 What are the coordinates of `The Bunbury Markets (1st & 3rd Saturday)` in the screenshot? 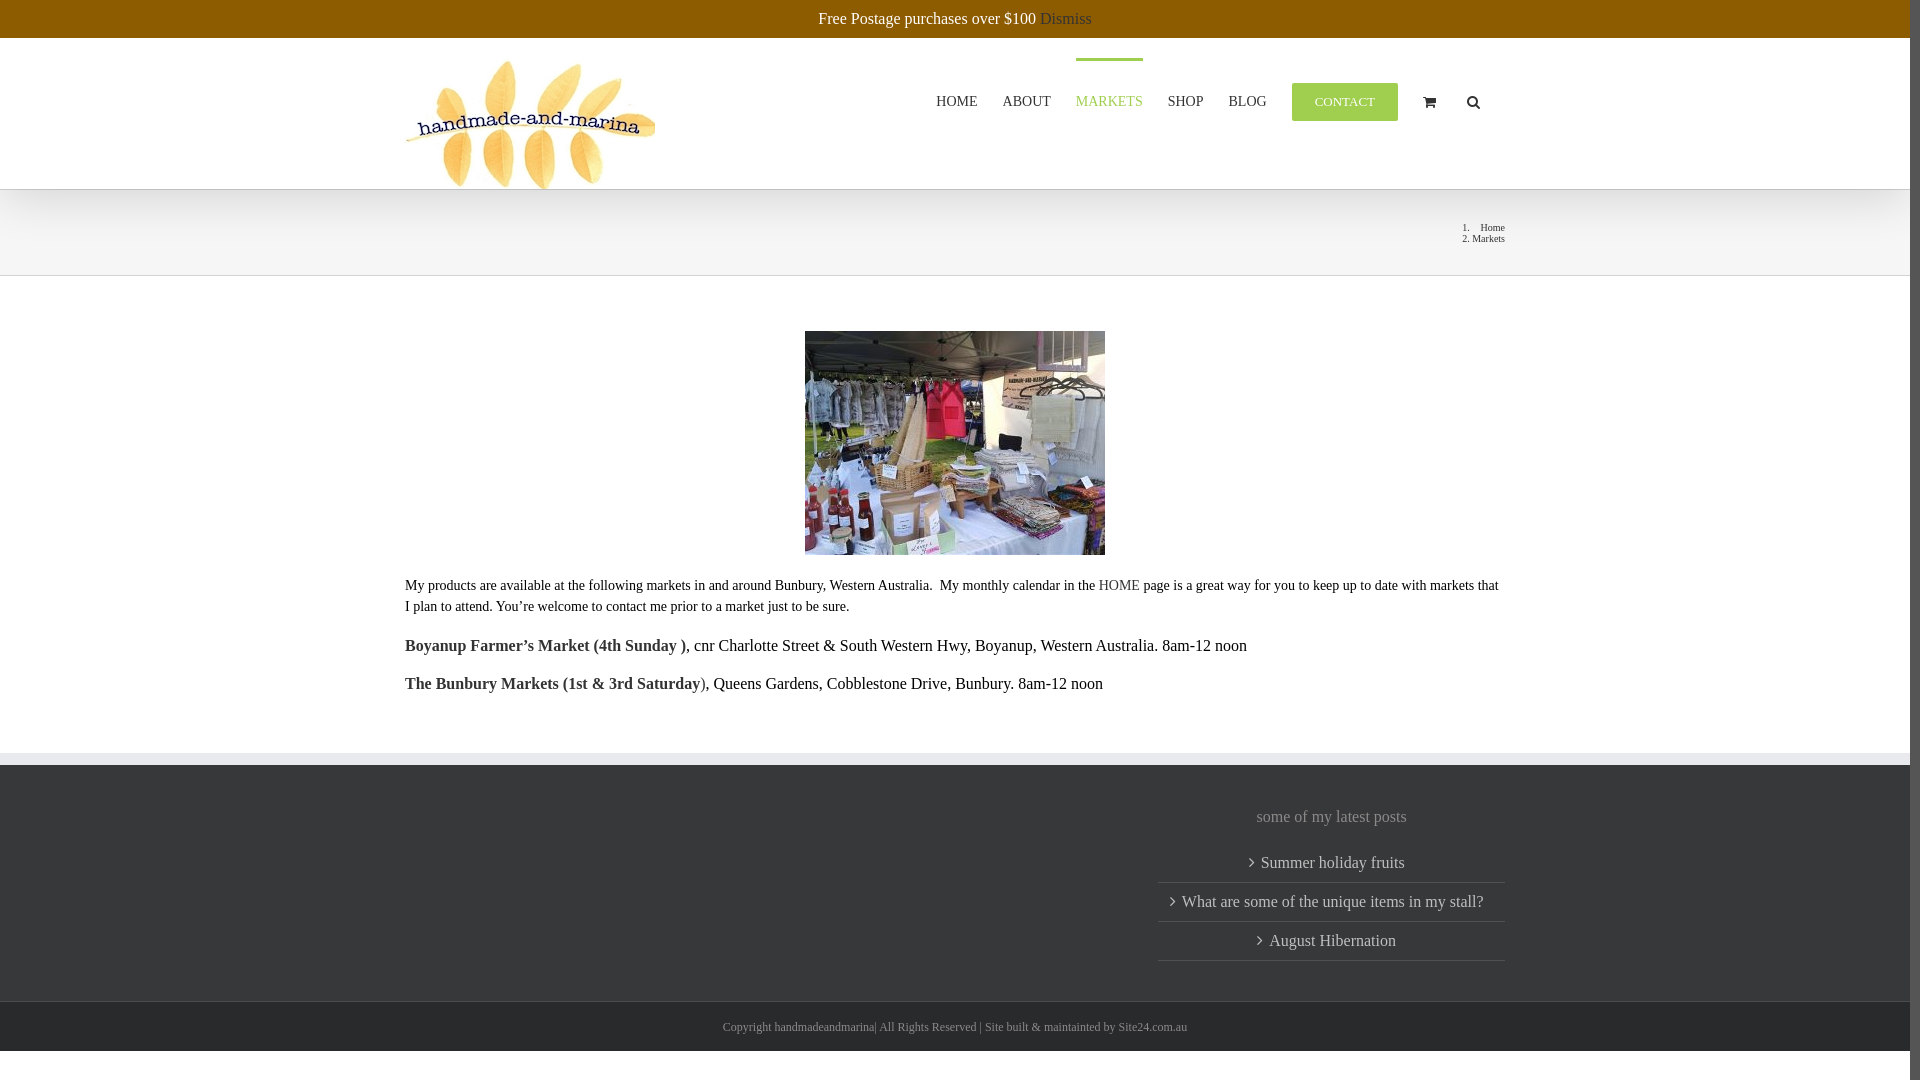 It's located at (555, 684).